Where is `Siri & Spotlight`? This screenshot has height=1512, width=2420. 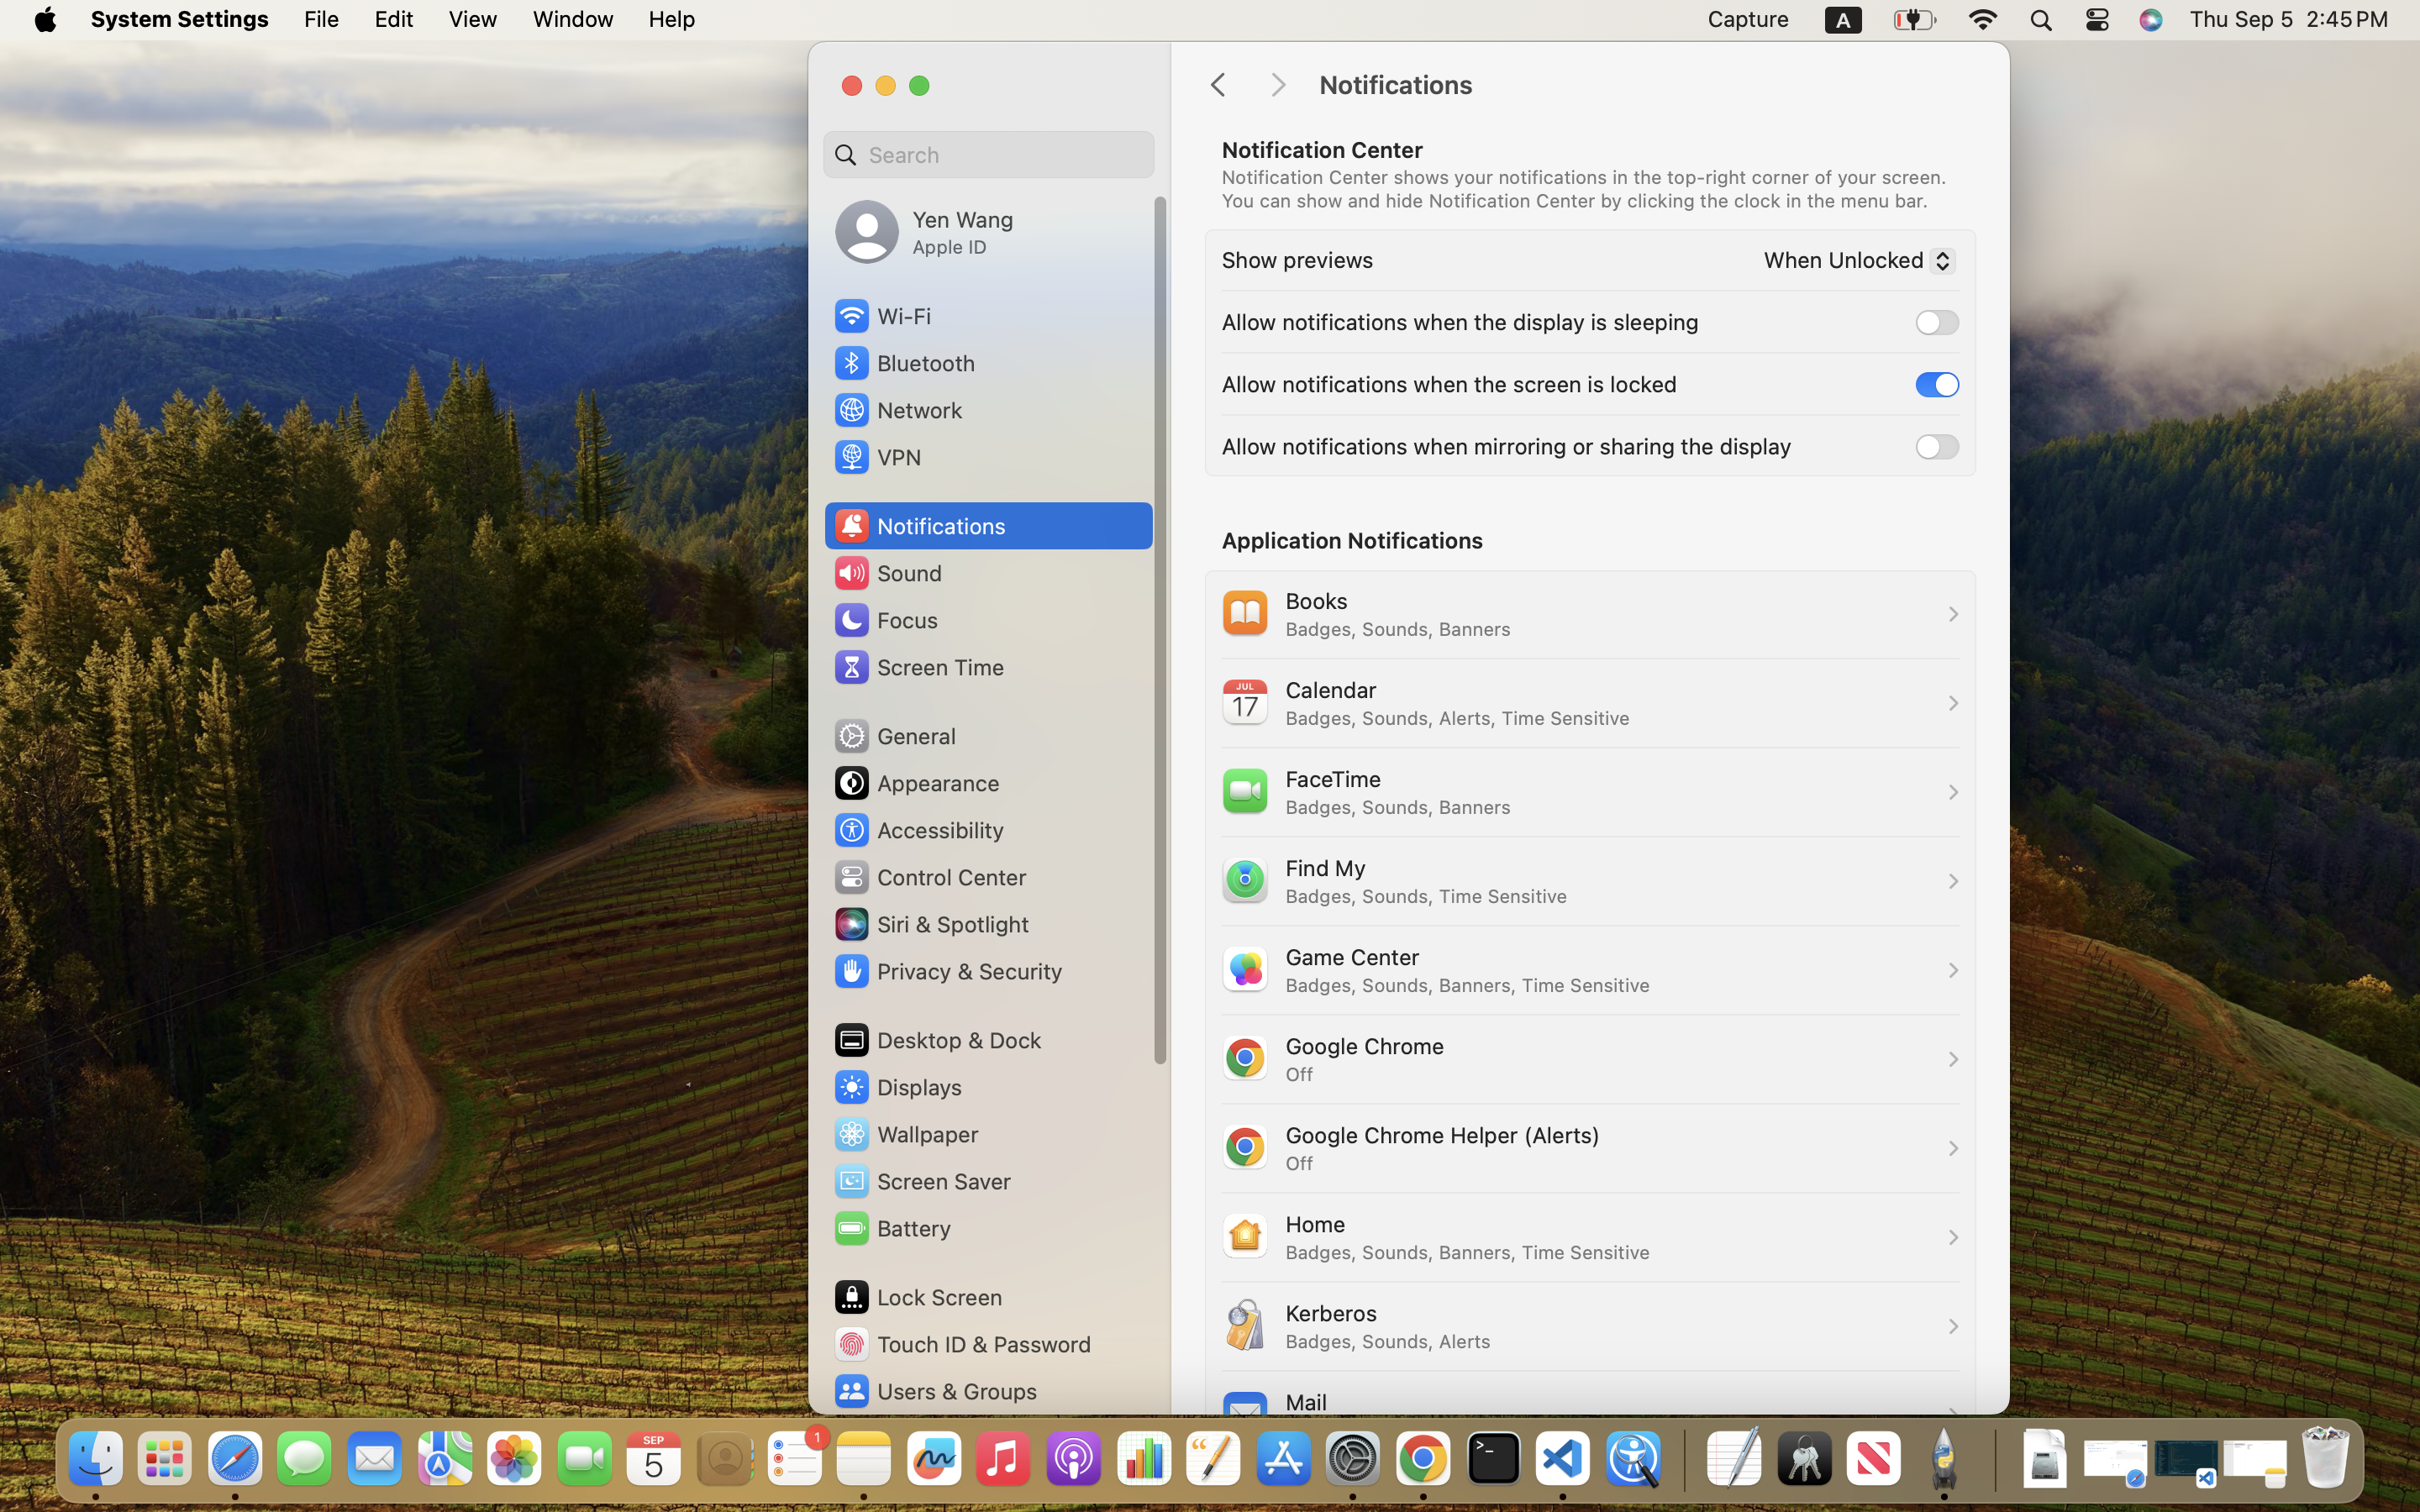
Siri & Spotlight is located at coordinates (930, 924).